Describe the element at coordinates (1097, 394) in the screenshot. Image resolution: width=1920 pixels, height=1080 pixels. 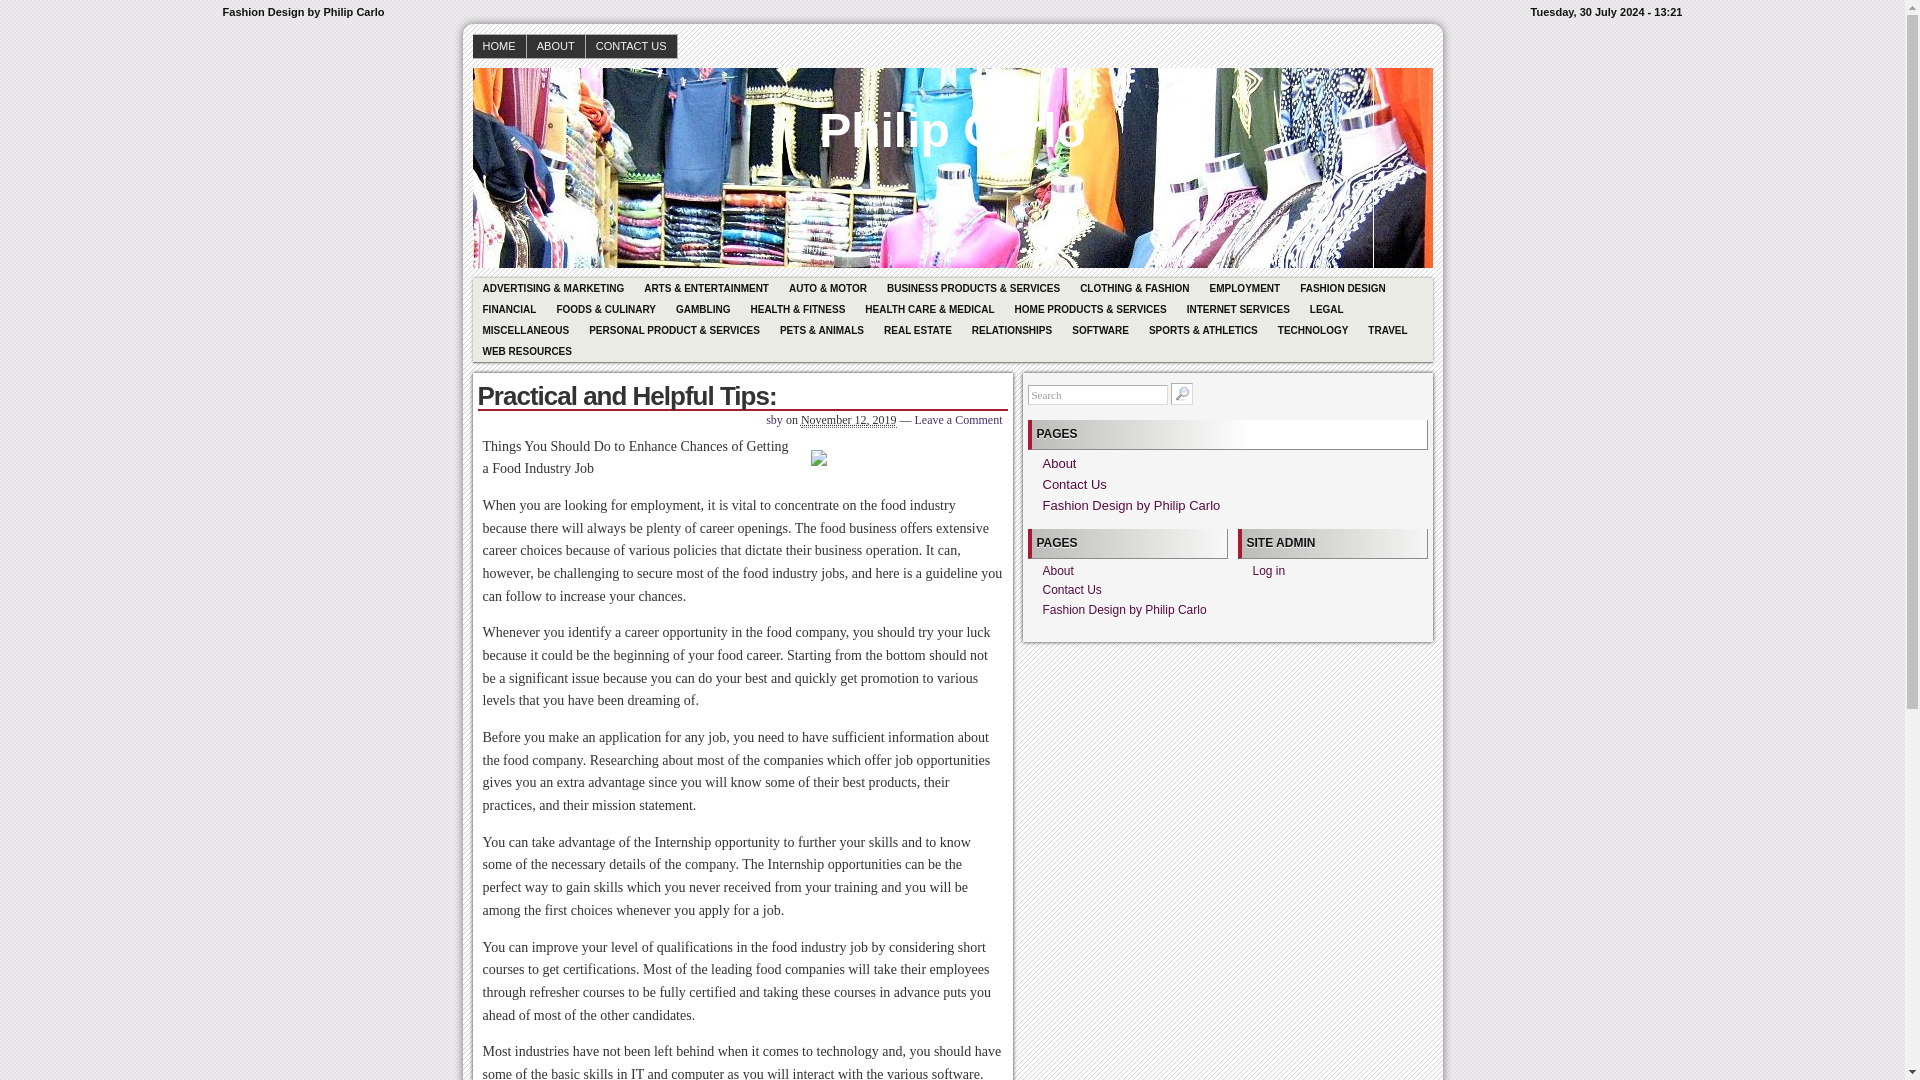
I see `Search` at that location.